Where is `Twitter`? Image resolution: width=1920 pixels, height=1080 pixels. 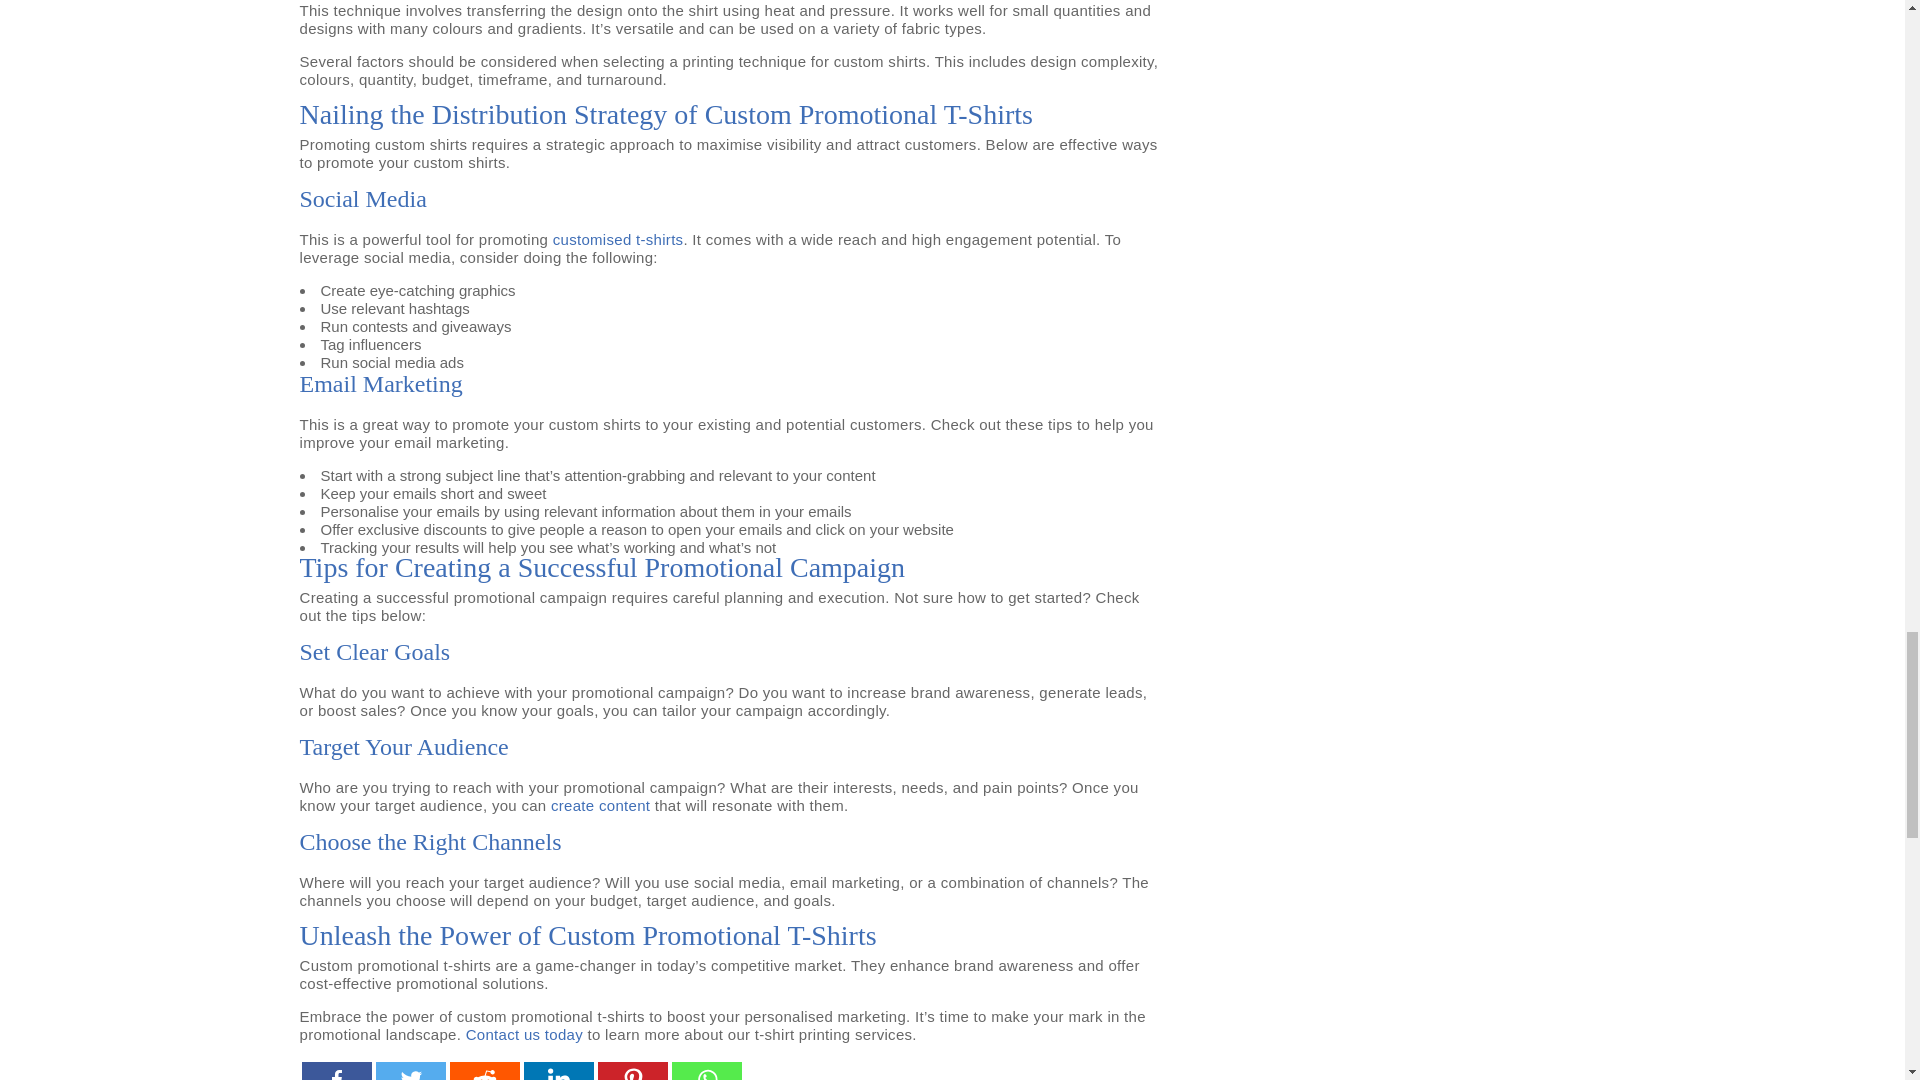
Twitter is located at coordinates (410, 1070).